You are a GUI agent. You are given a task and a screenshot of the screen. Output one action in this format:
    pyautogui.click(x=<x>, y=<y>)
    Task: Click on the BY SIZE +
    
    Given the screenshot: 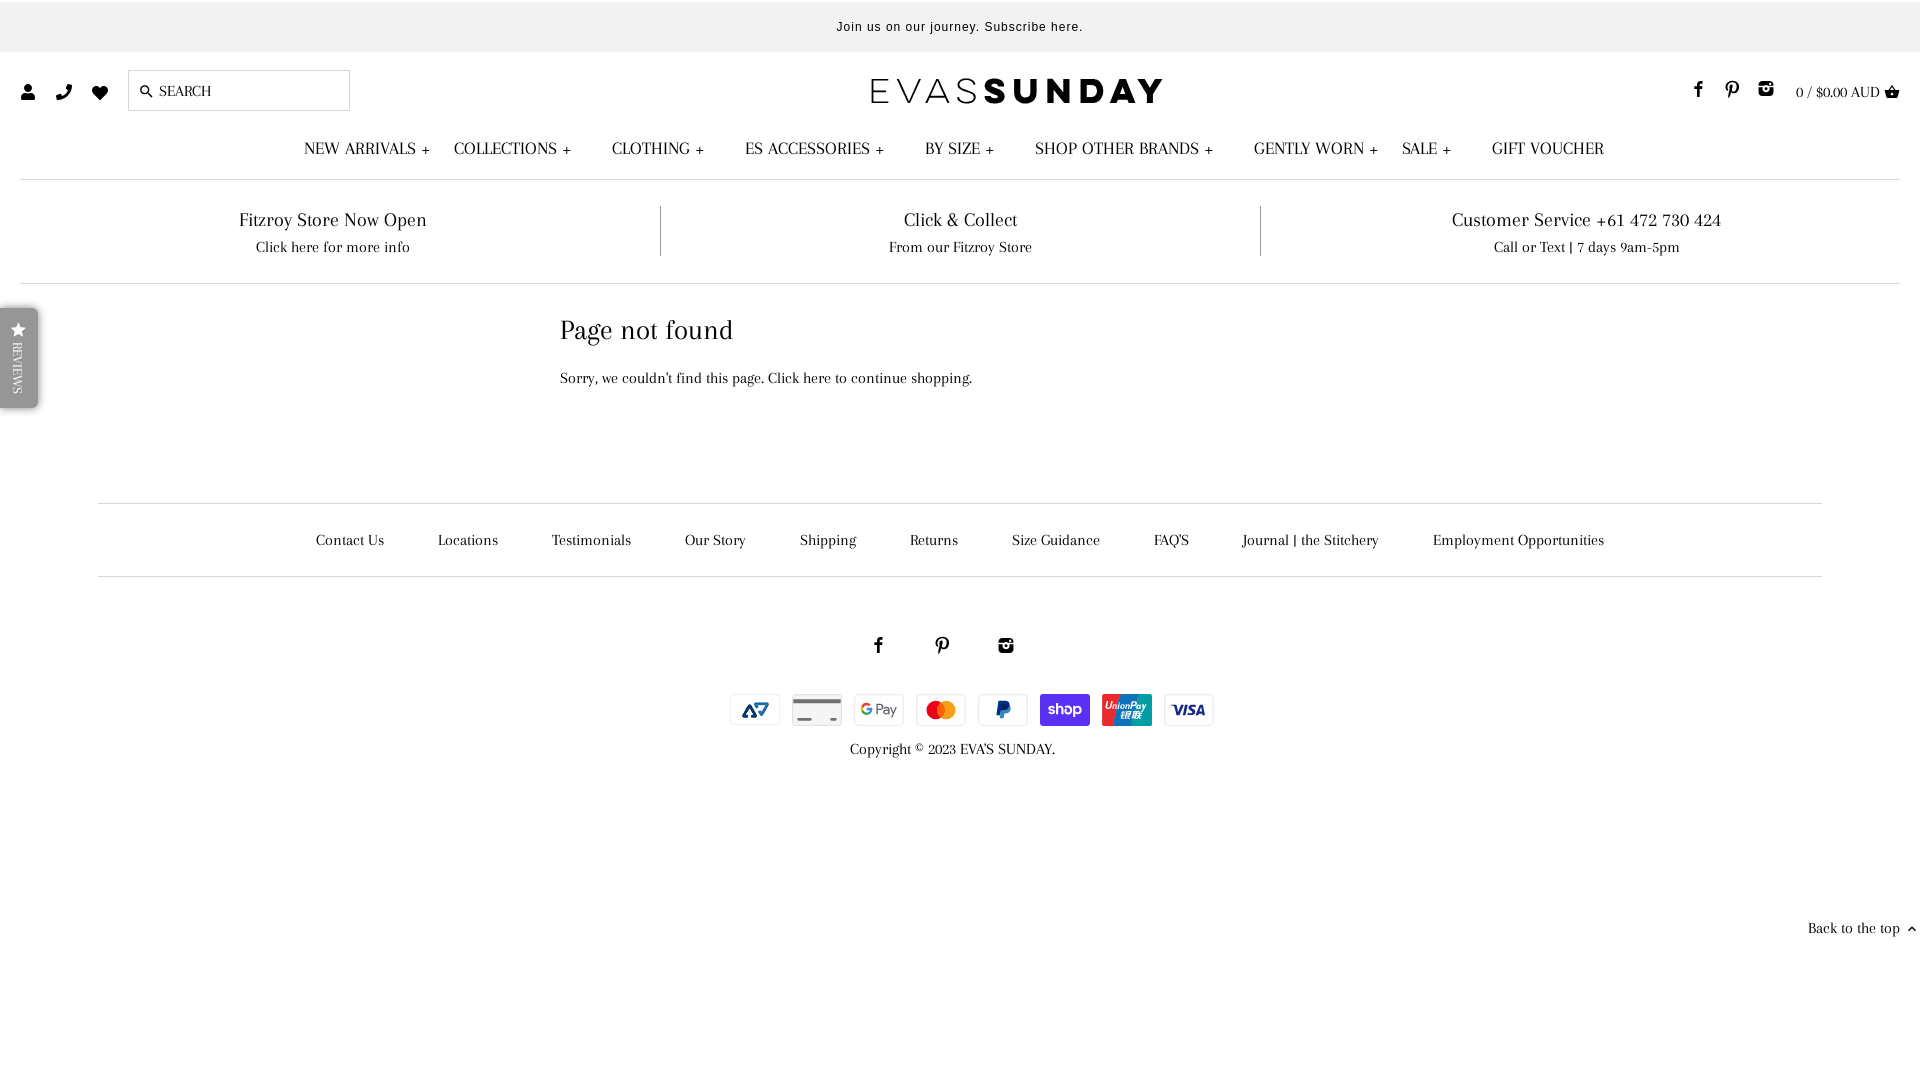 What is the action you would take?
    pyautogui.click(x=966, y=149)
    